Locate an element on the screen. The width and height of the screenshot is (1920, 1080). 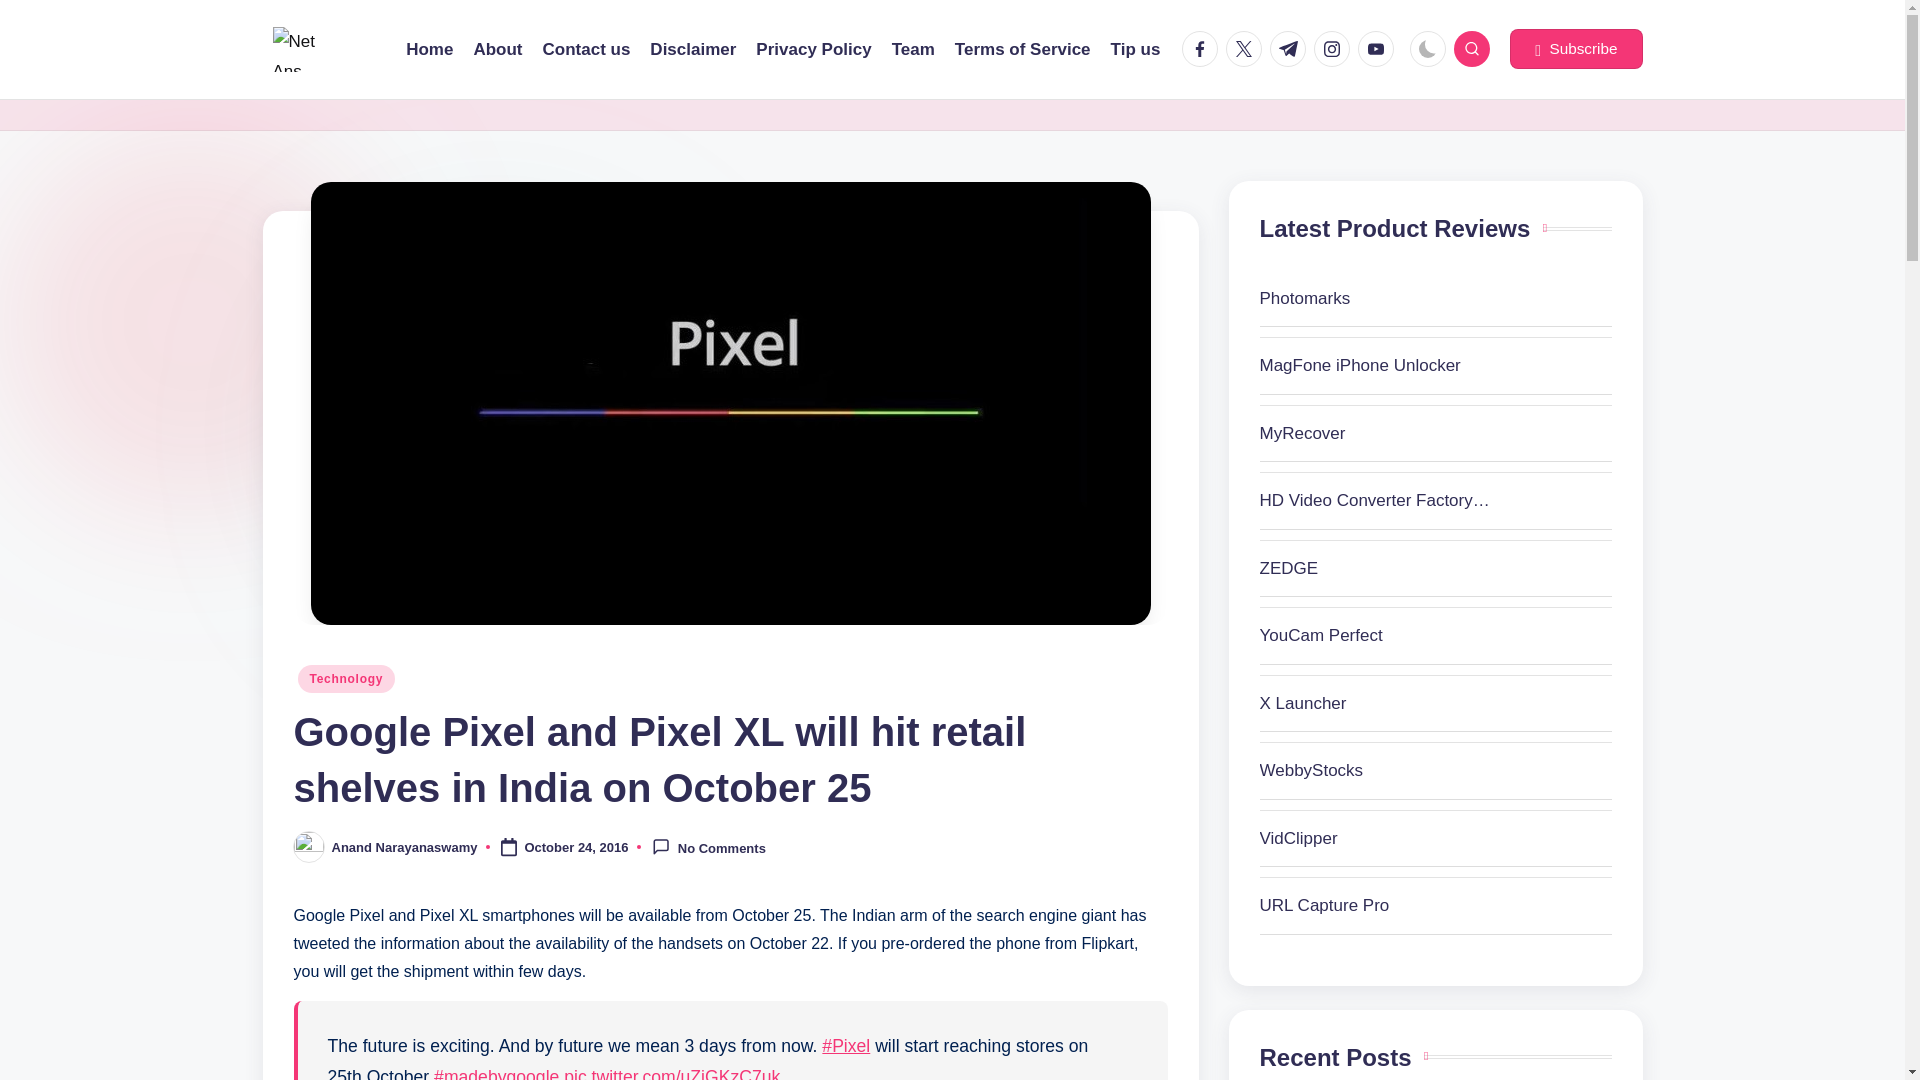
instagram.com is located at coordinates (1335, 48).